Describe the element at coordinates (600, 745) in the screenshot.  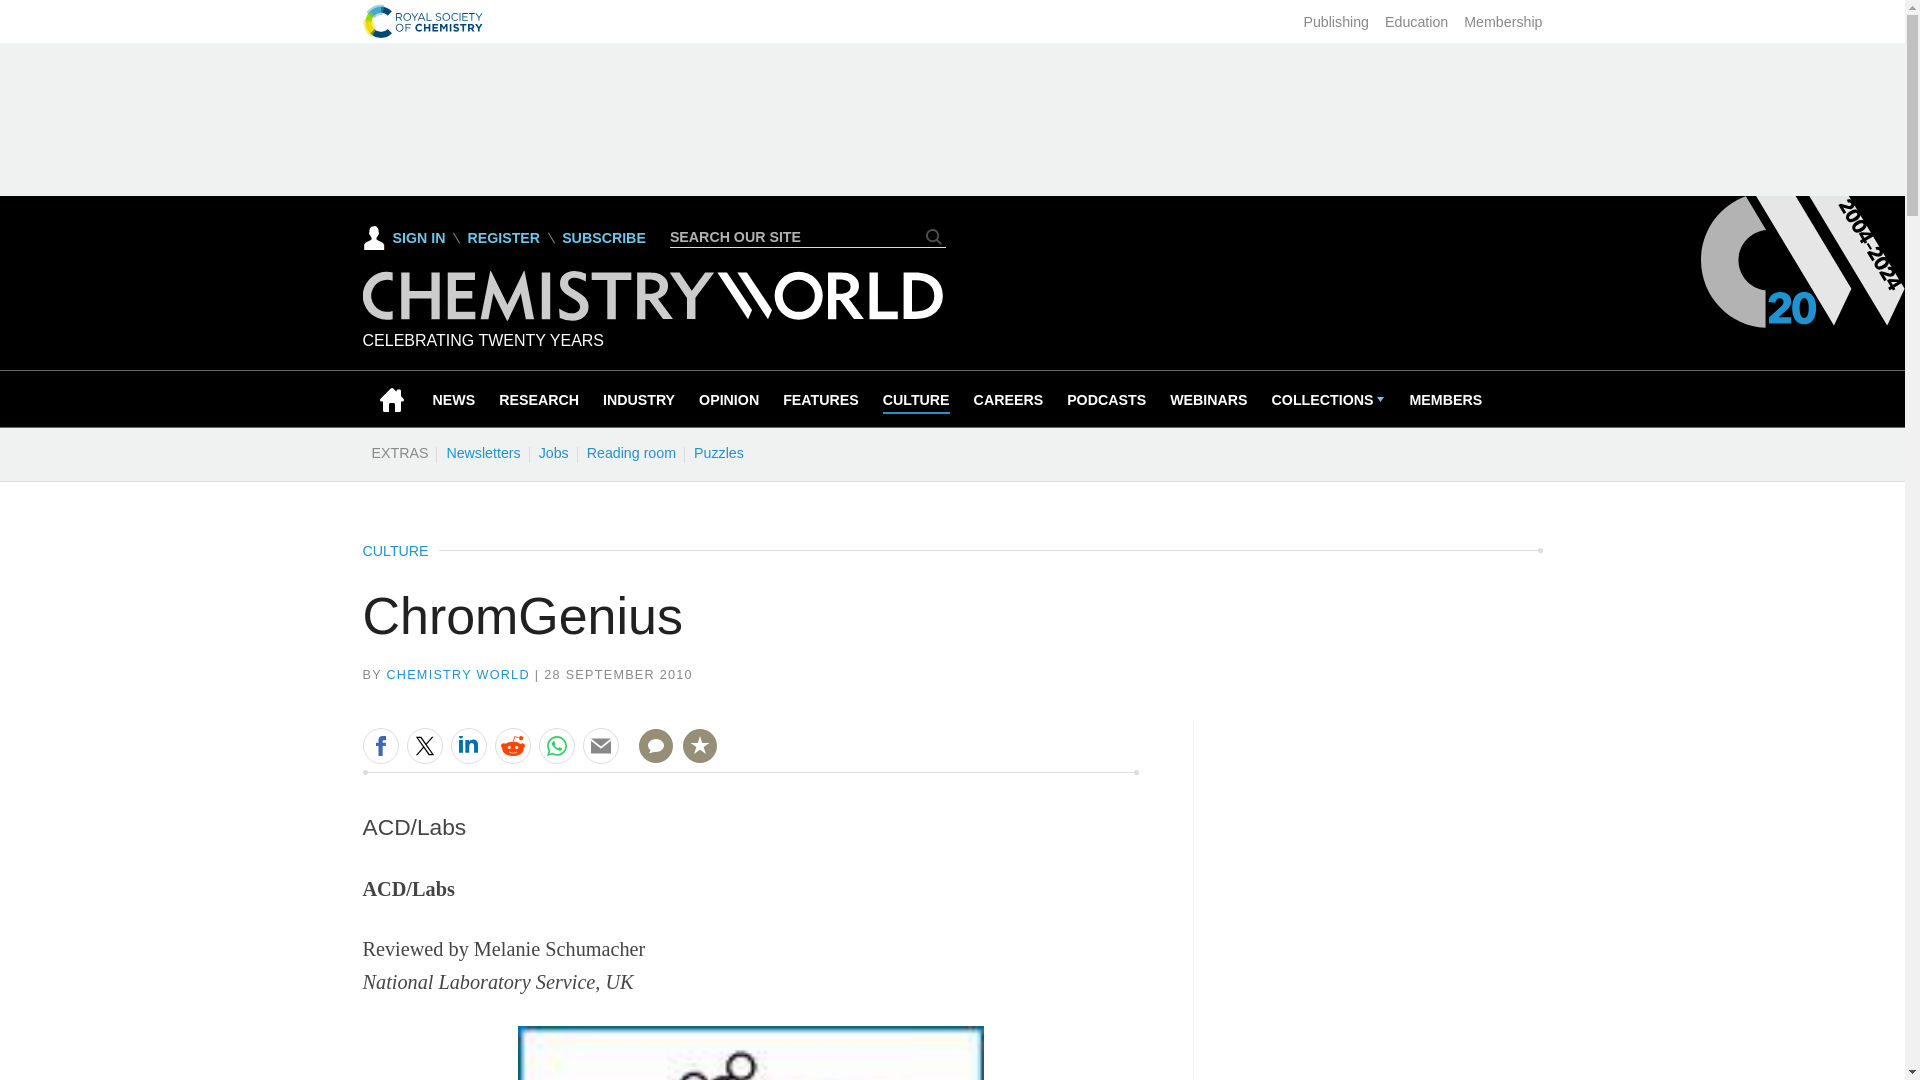
I see `Share this by email` at that location.